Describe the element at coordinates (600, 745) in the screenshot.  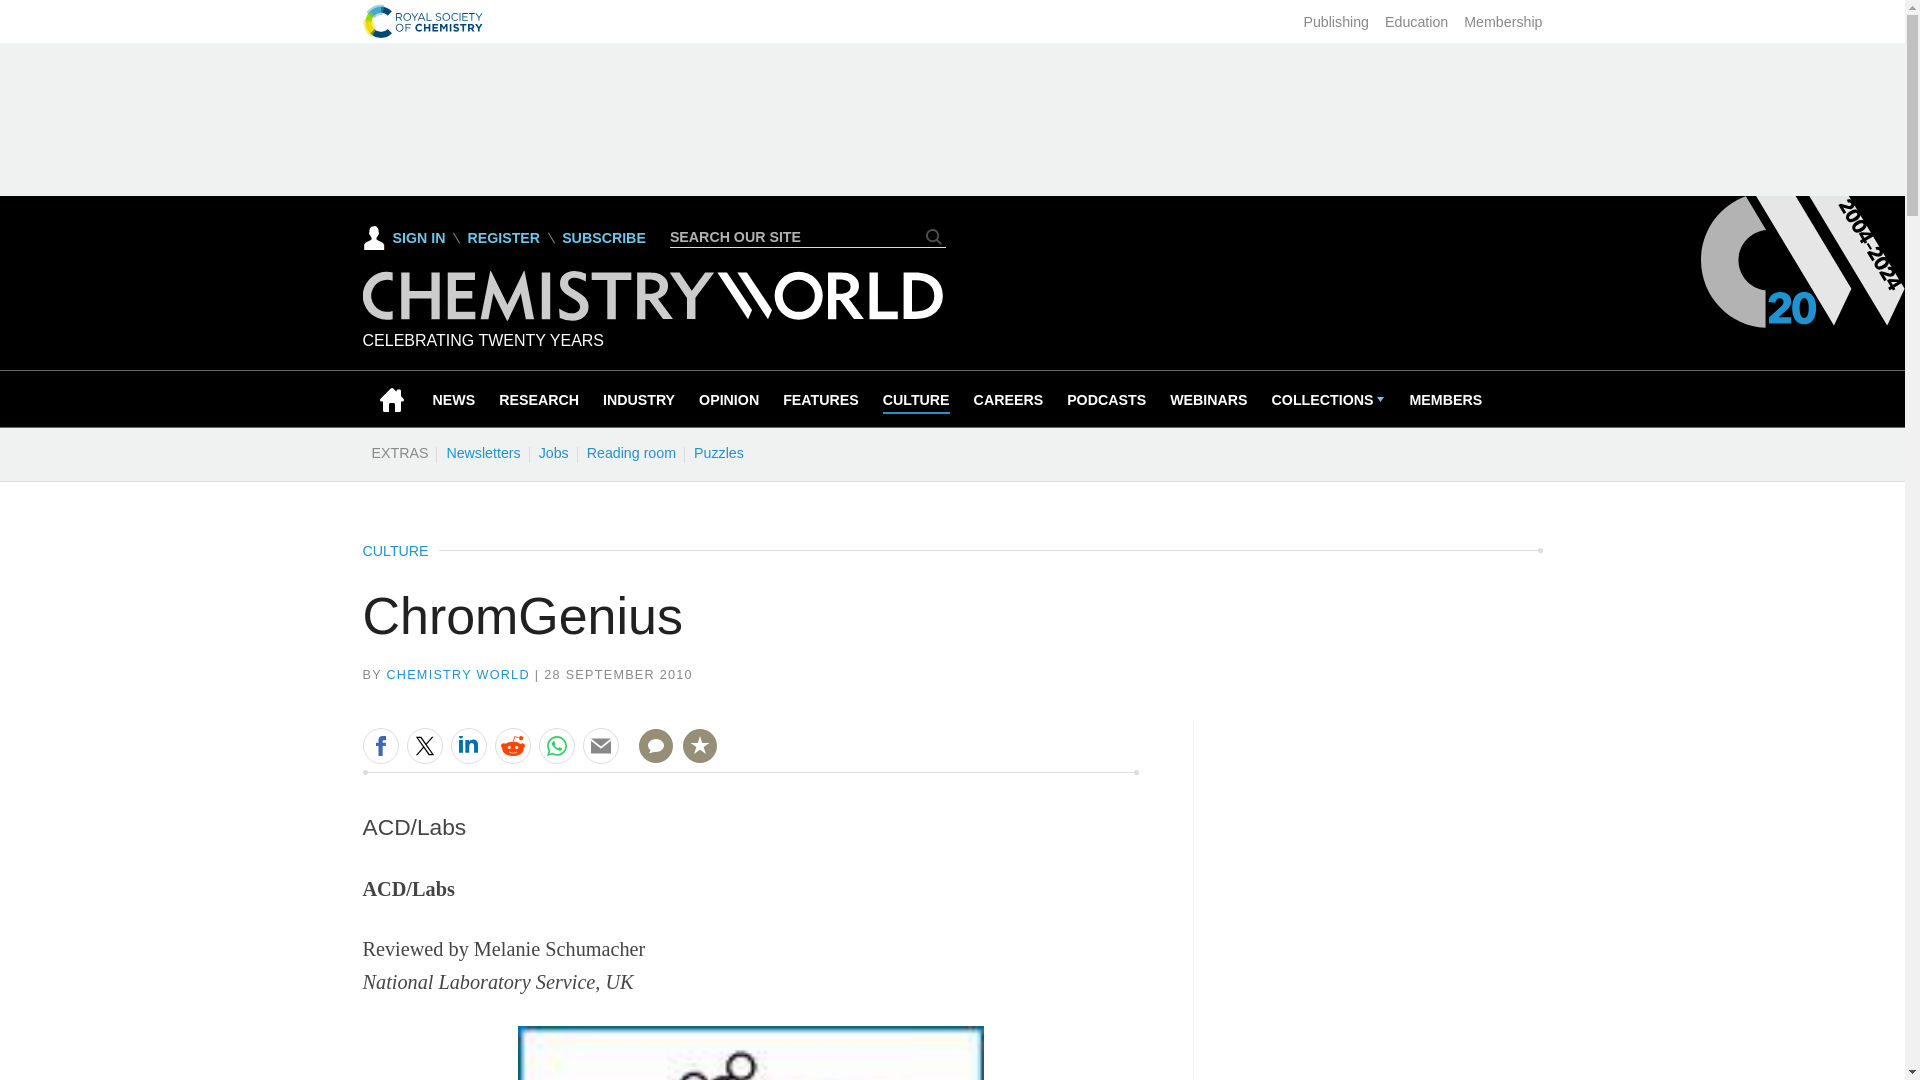
I see `Share this by email` at that location.